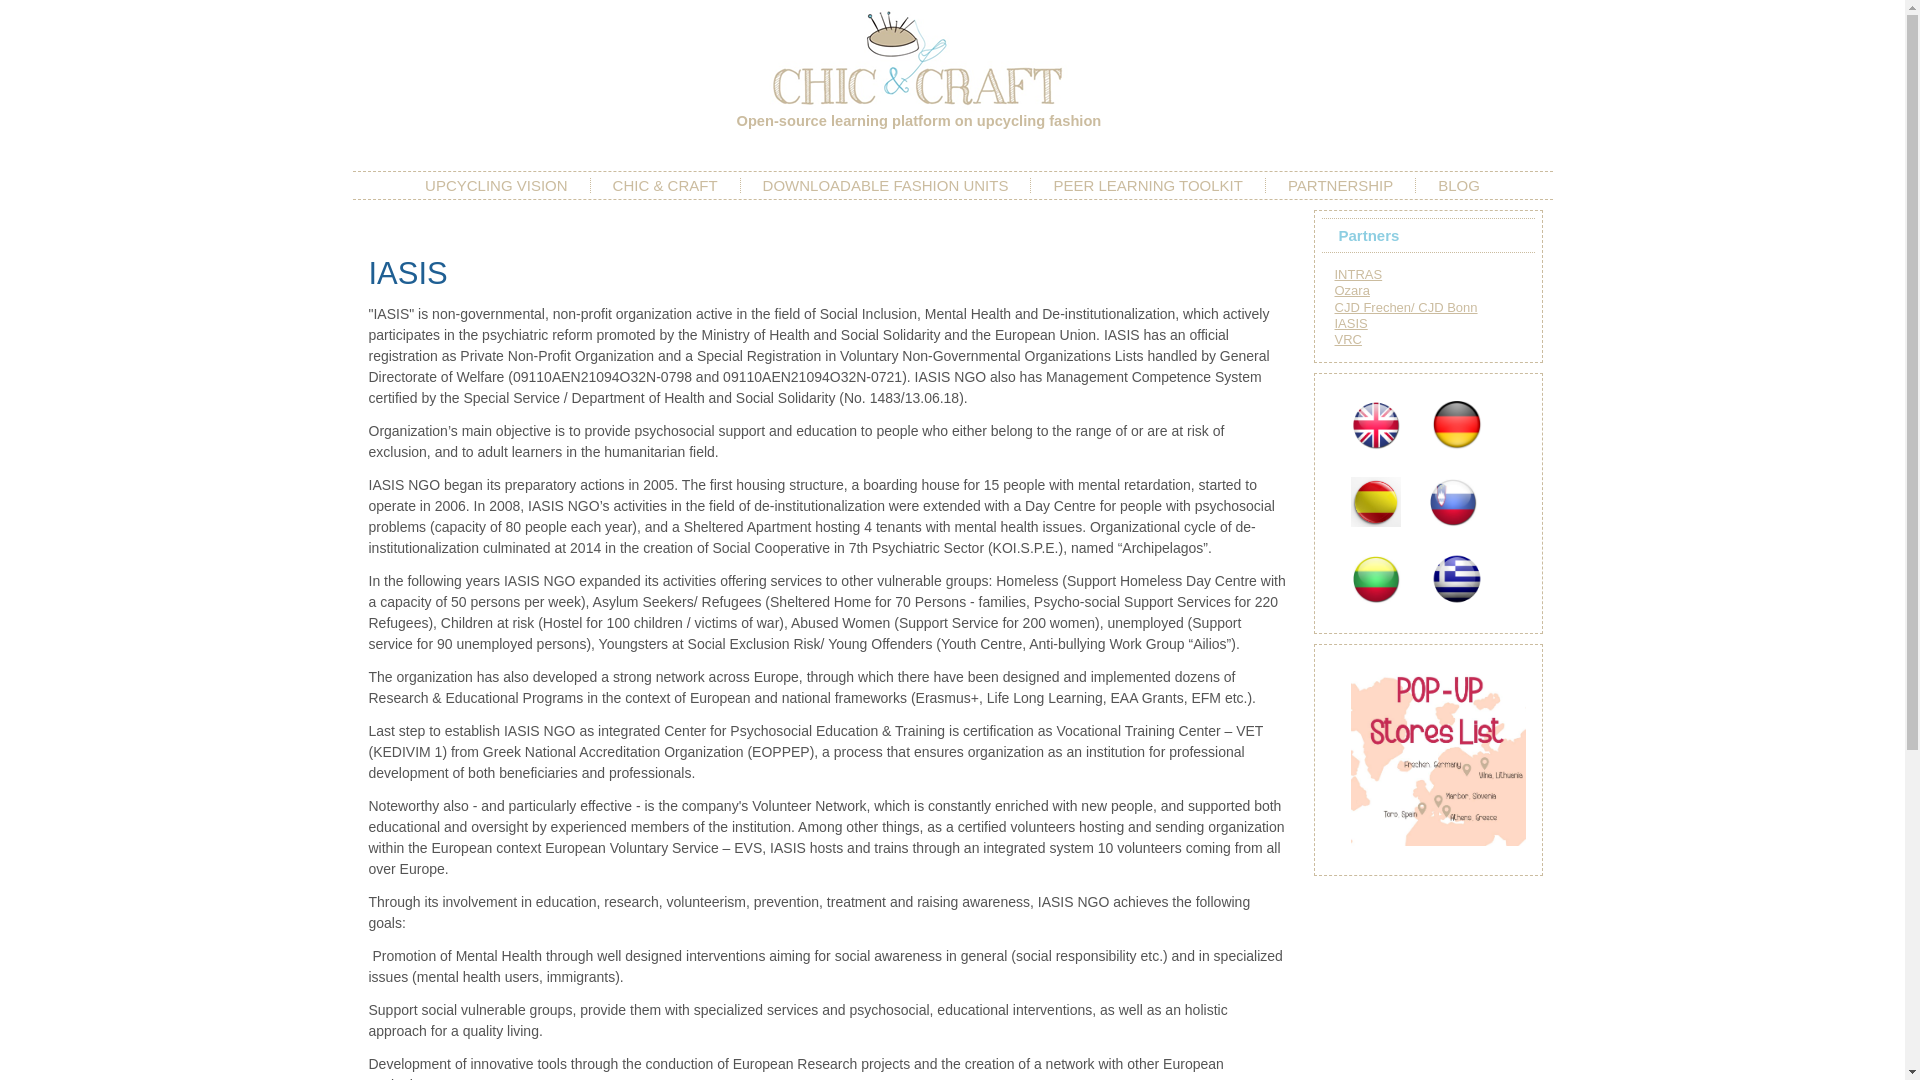 This screenshot has width=1920, height=1080. Describe the element at coordinates (1351, 290) in the screenshot. I see `Ozara` at that location.